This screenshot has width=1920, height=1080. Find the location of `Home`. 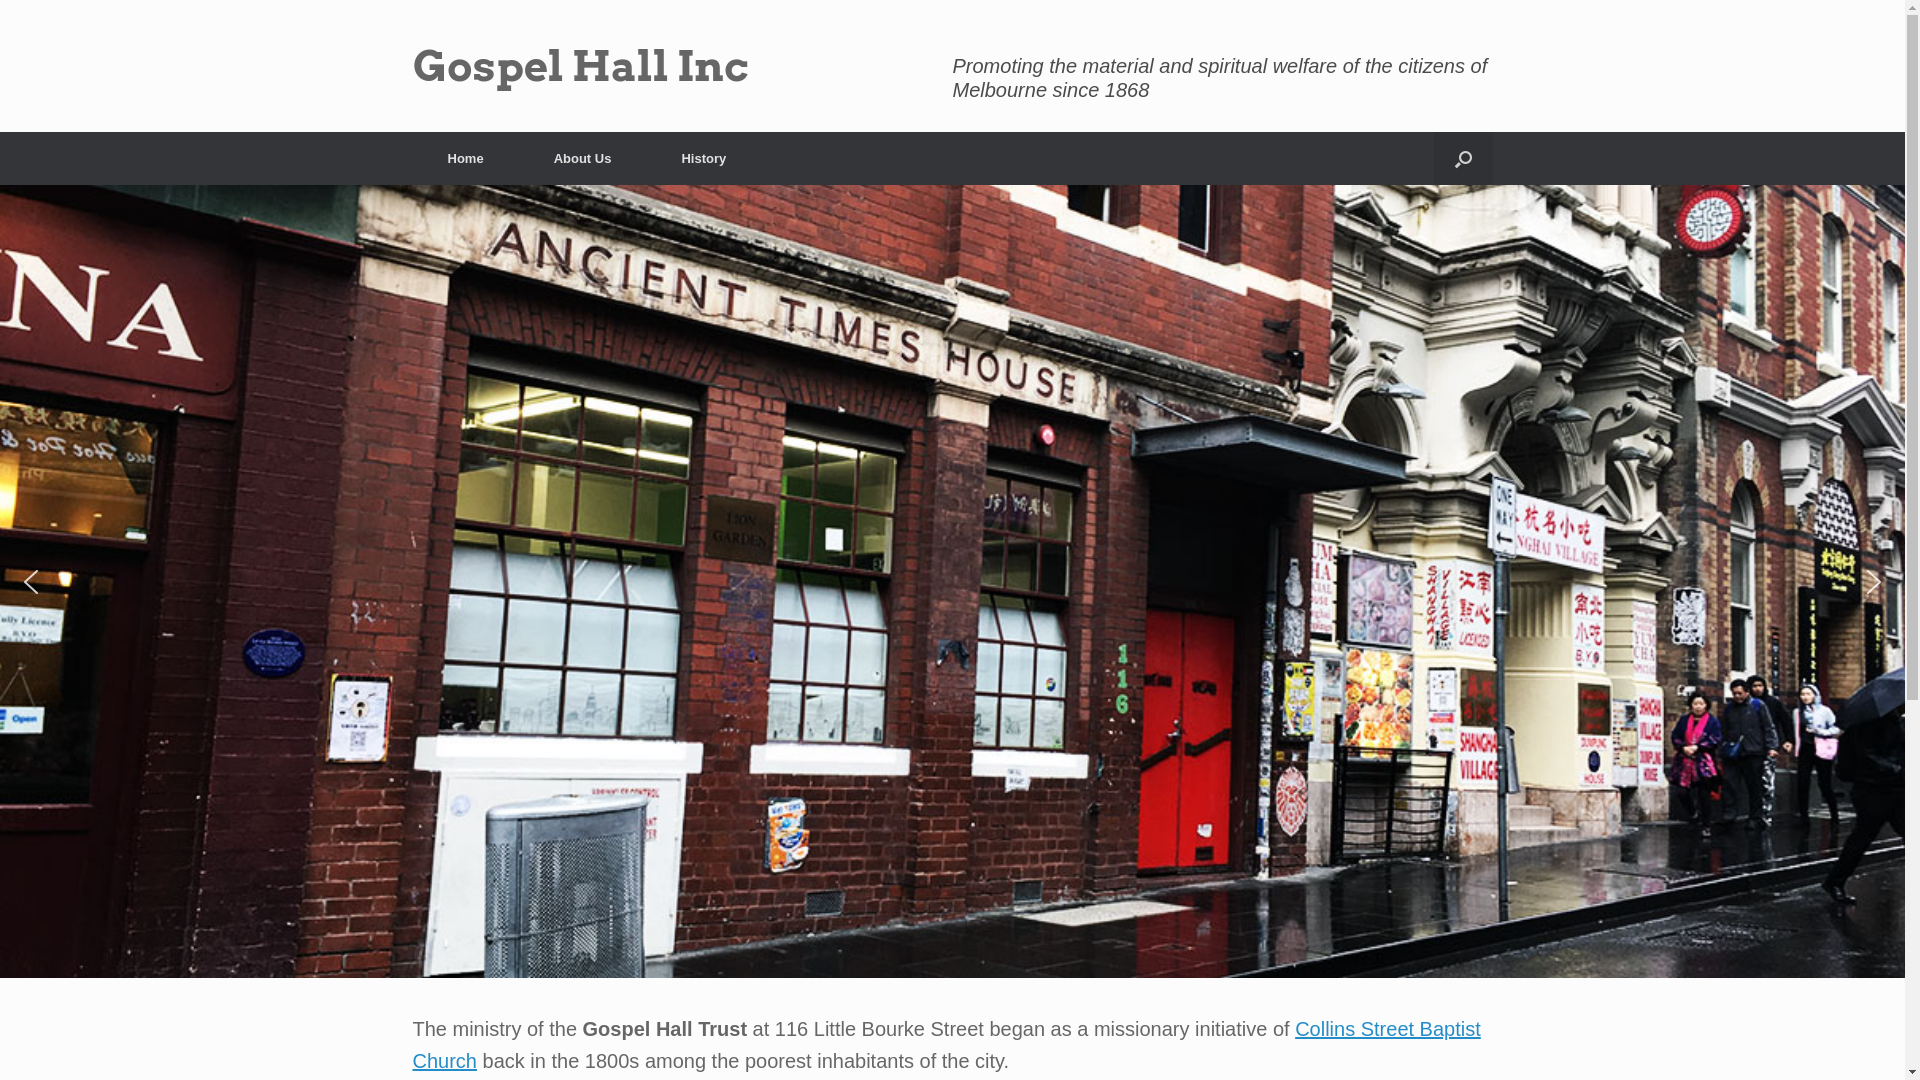

Home is located at coordinates (465, 158).